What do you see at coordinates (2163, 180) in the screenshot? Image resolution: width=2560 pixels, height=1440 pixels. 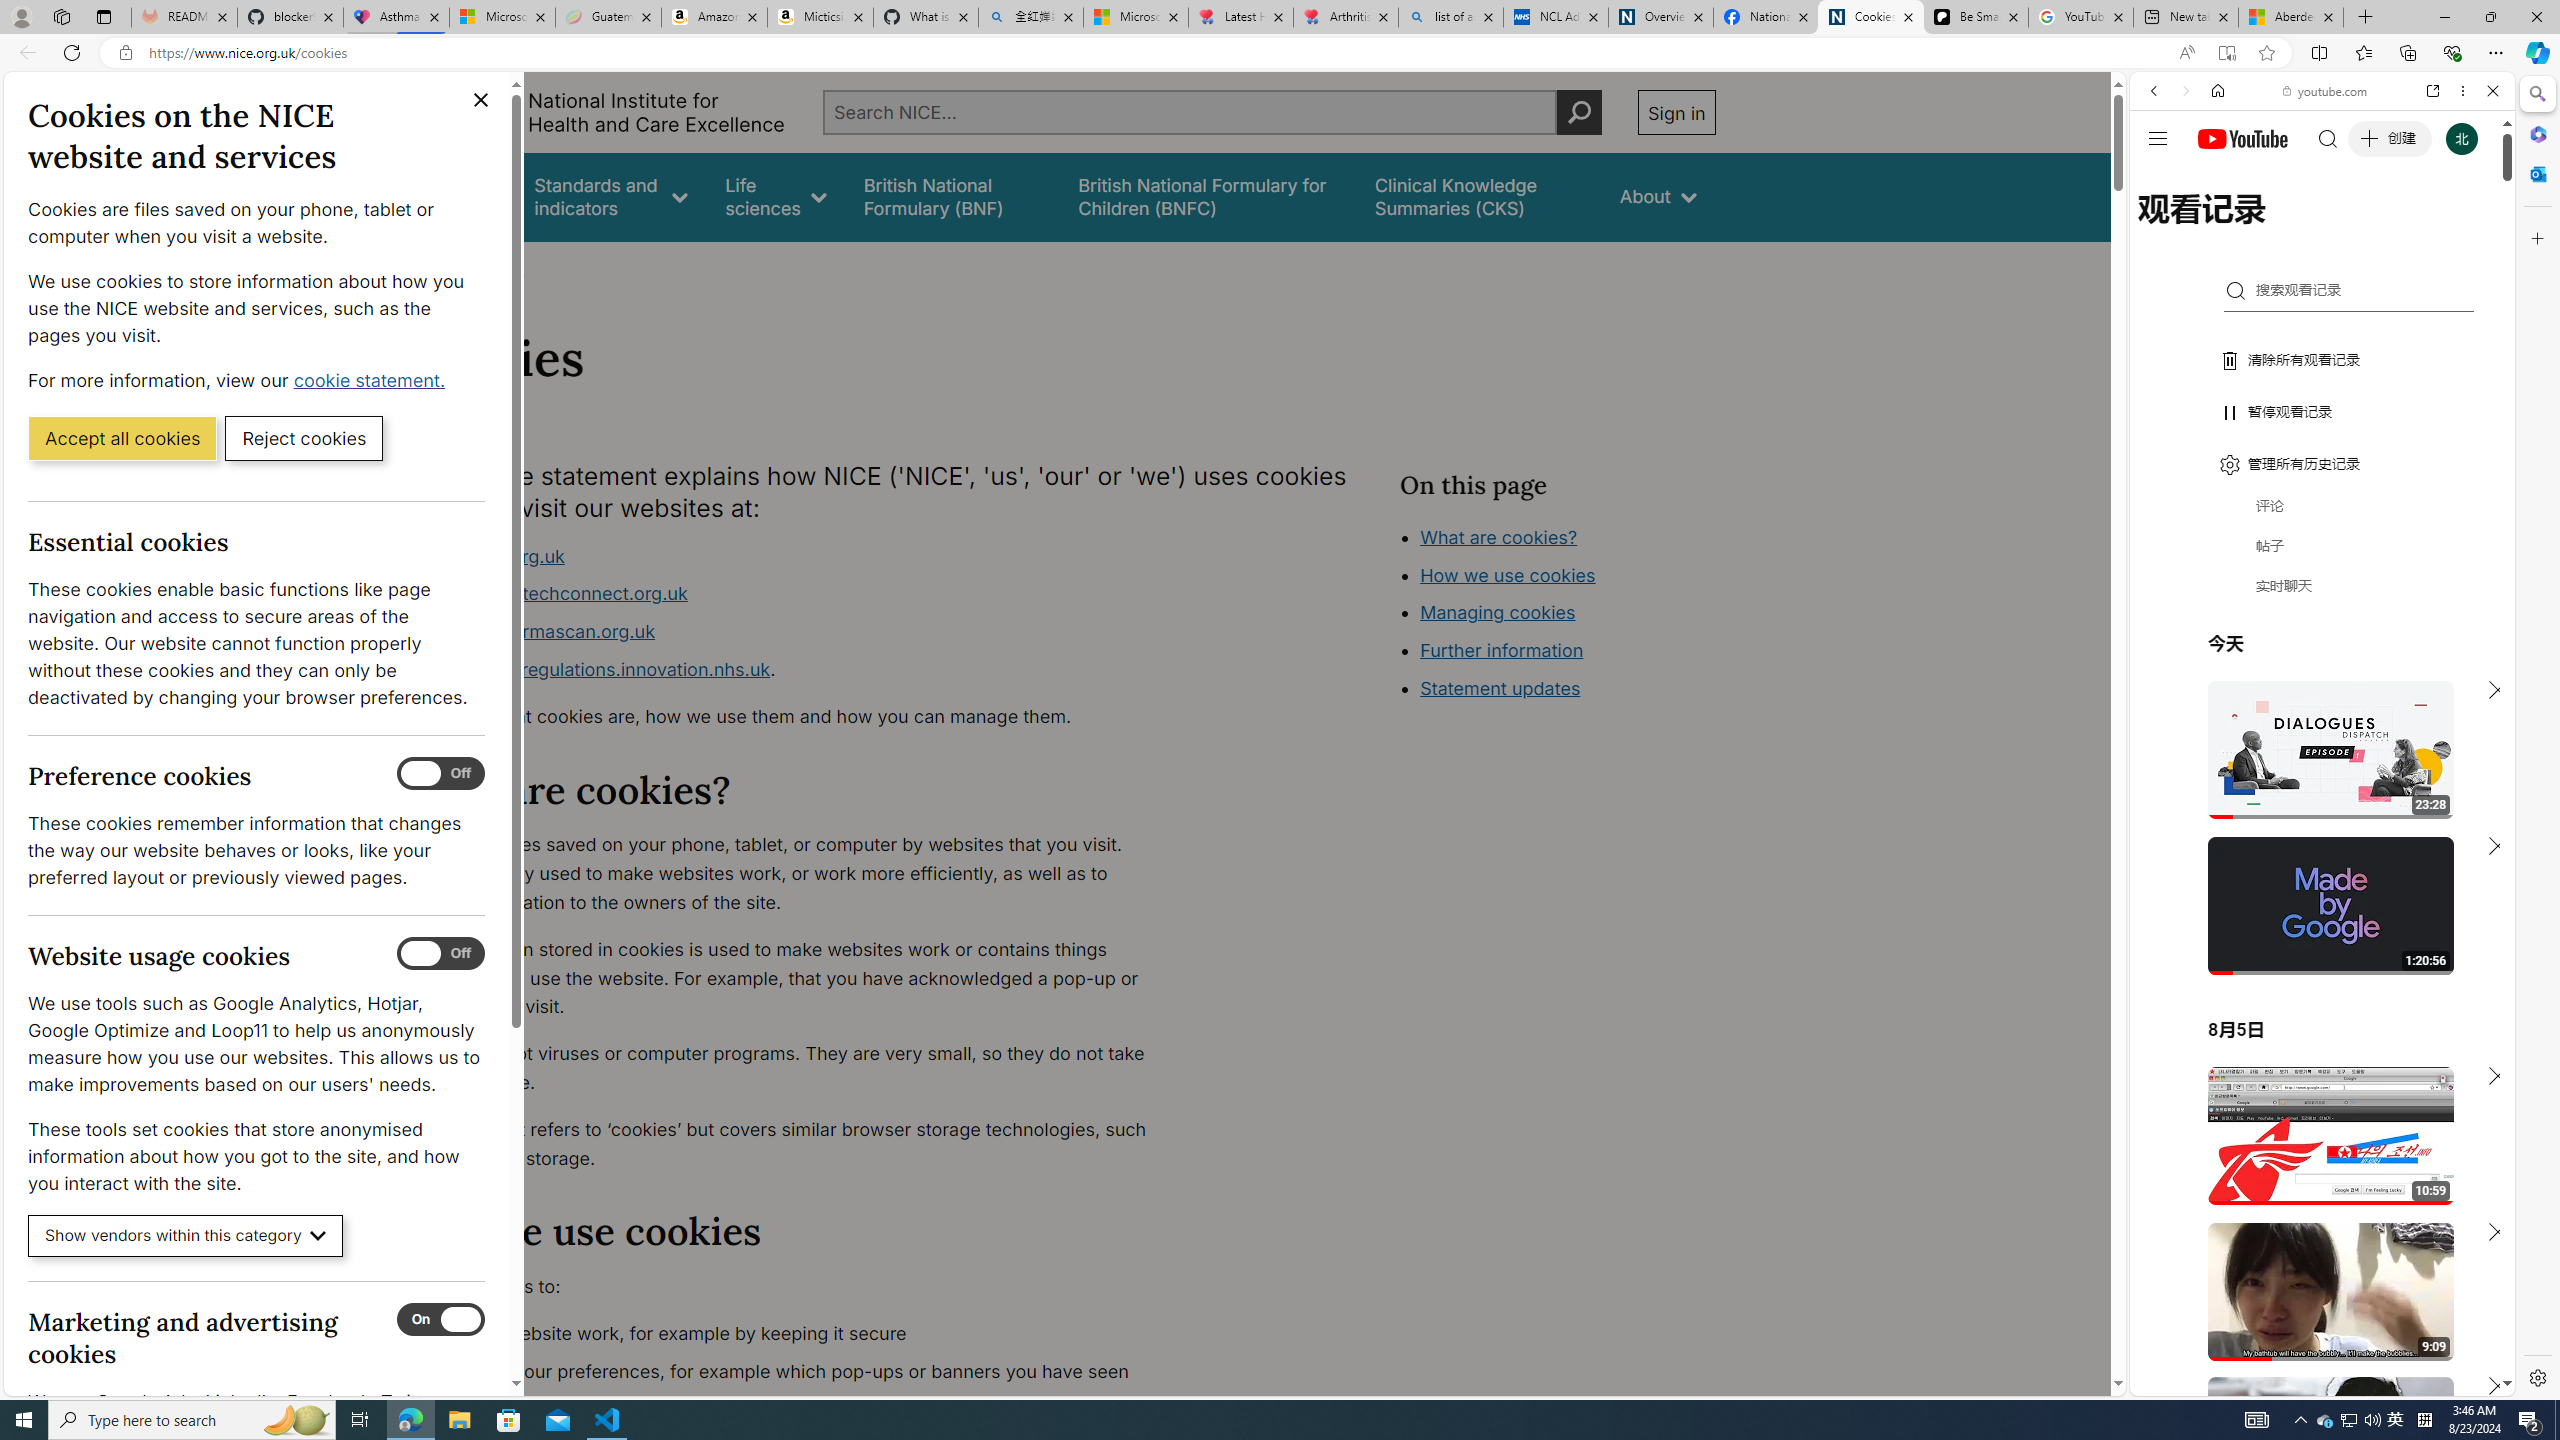 I see `Web scope` at bounding box center [2163, 180].